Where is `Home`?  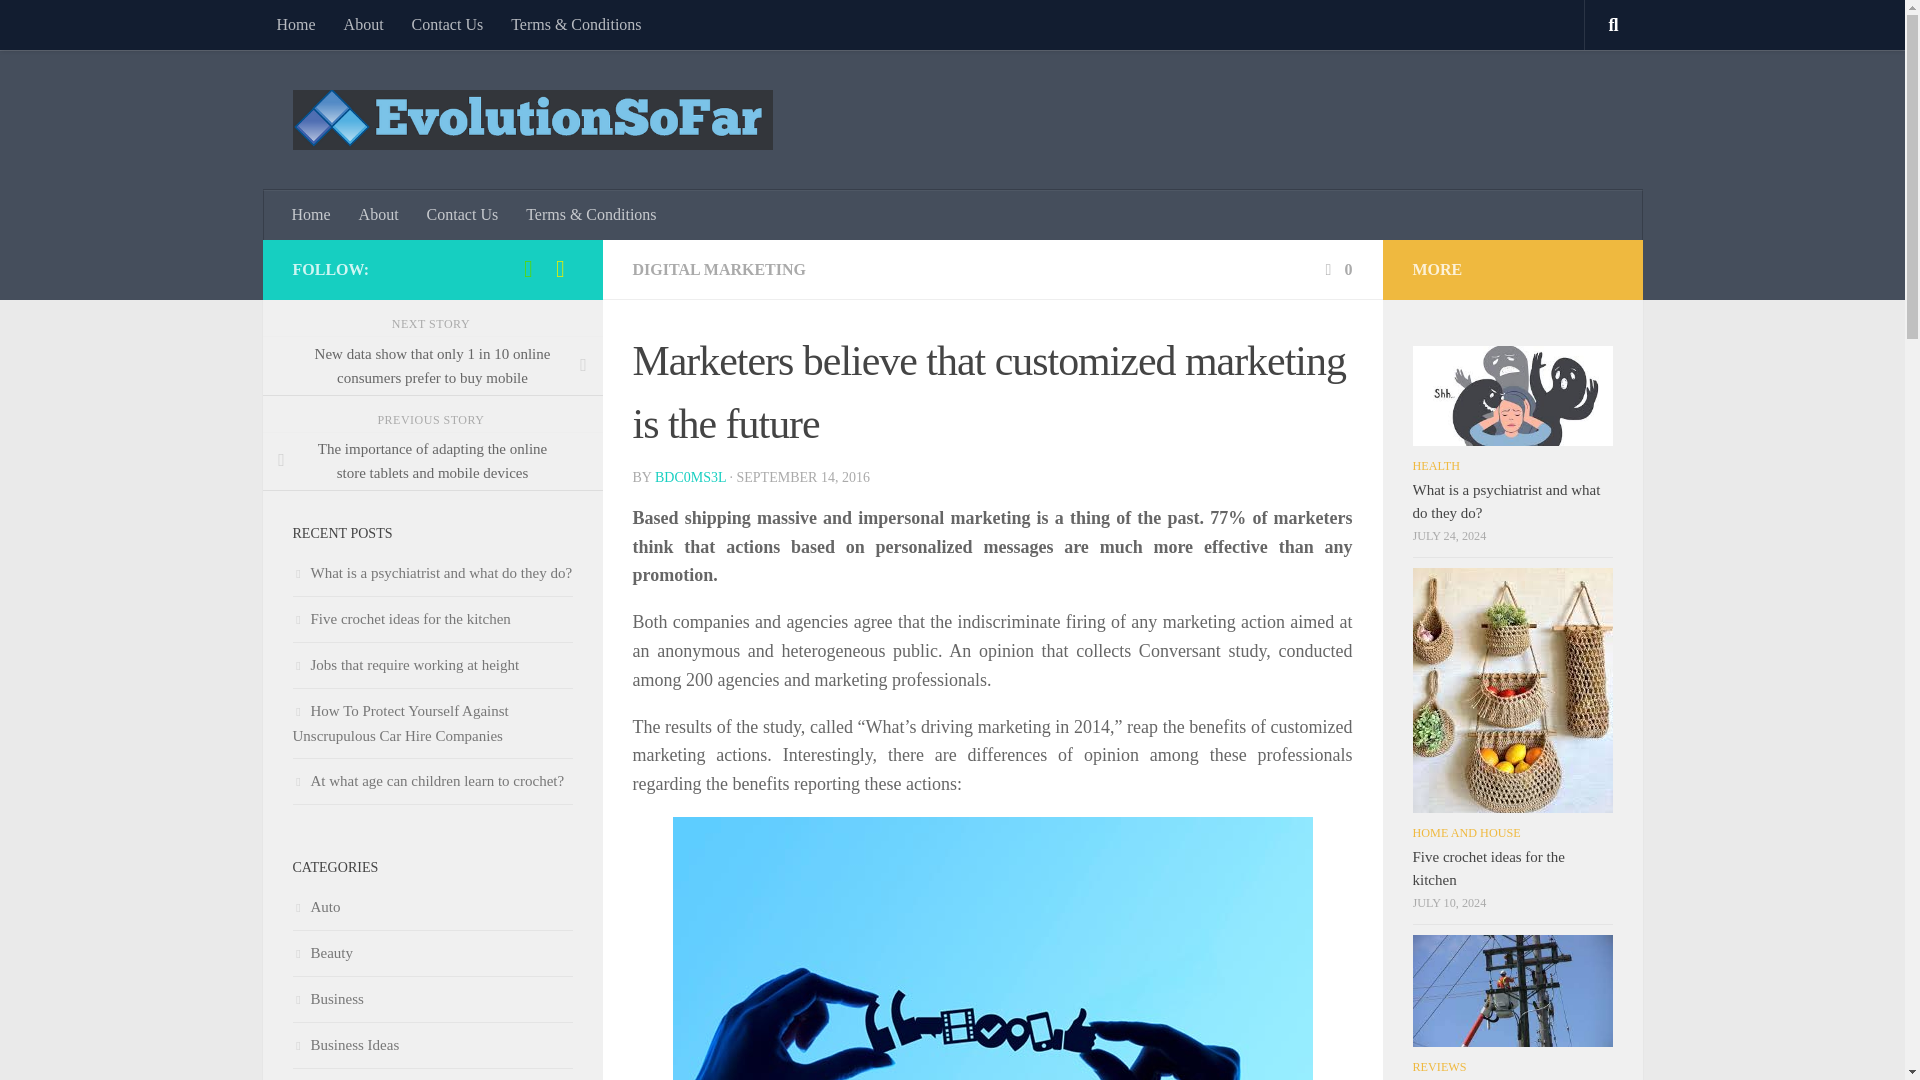
Home is located at coordinates (294, 24).